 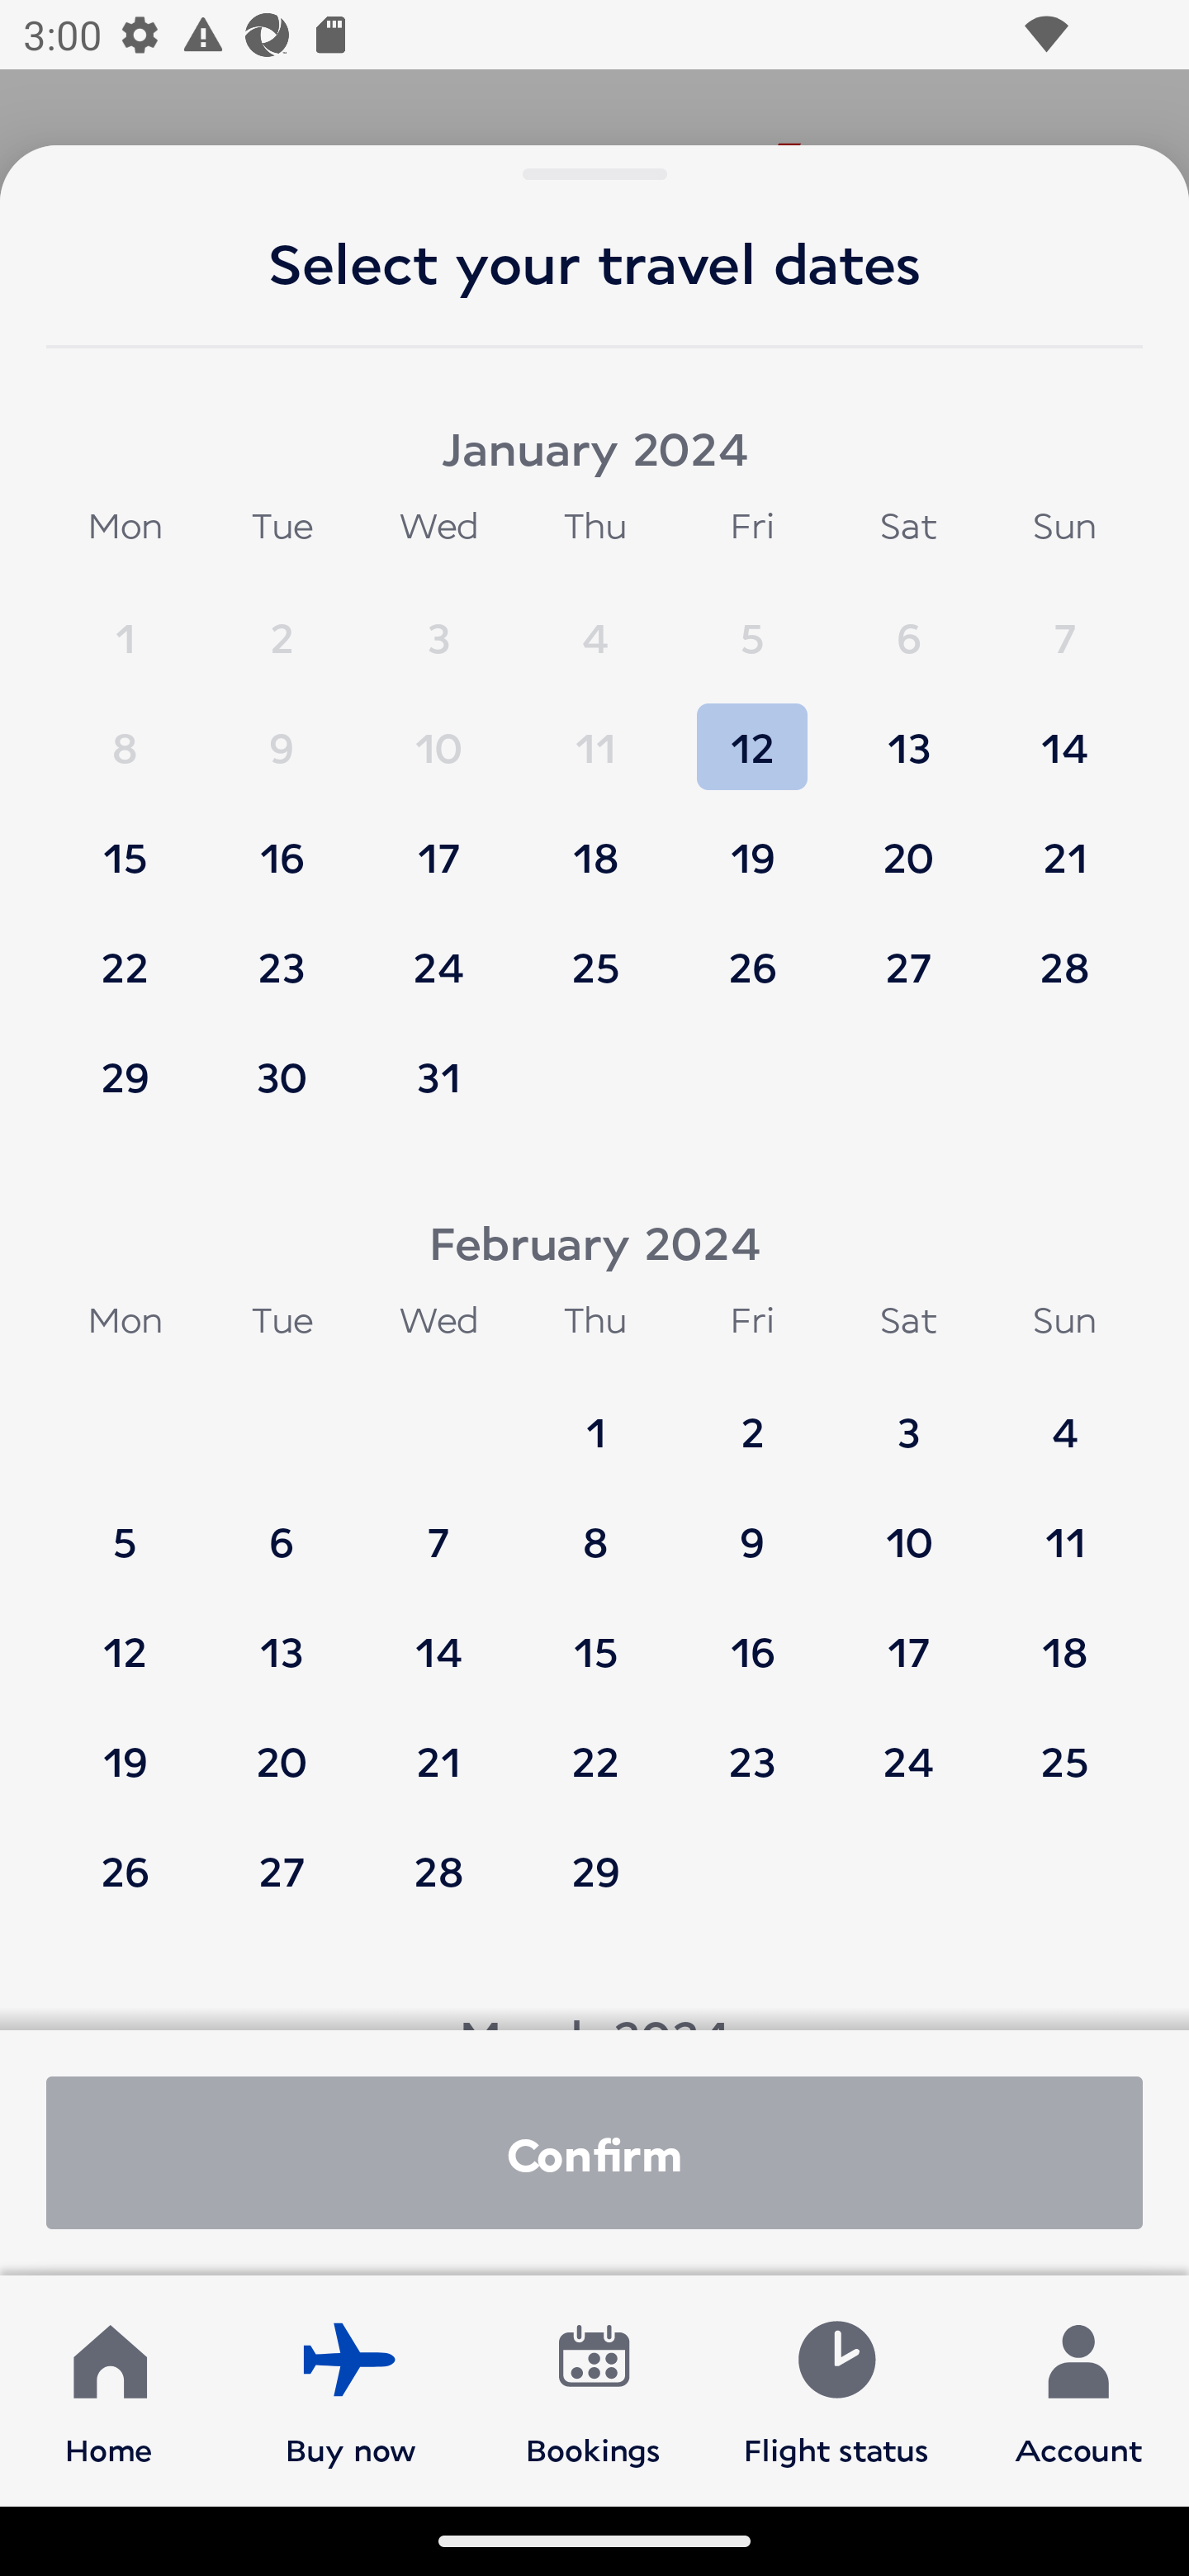 I want to click on 17, so click(x=908, y=1636).